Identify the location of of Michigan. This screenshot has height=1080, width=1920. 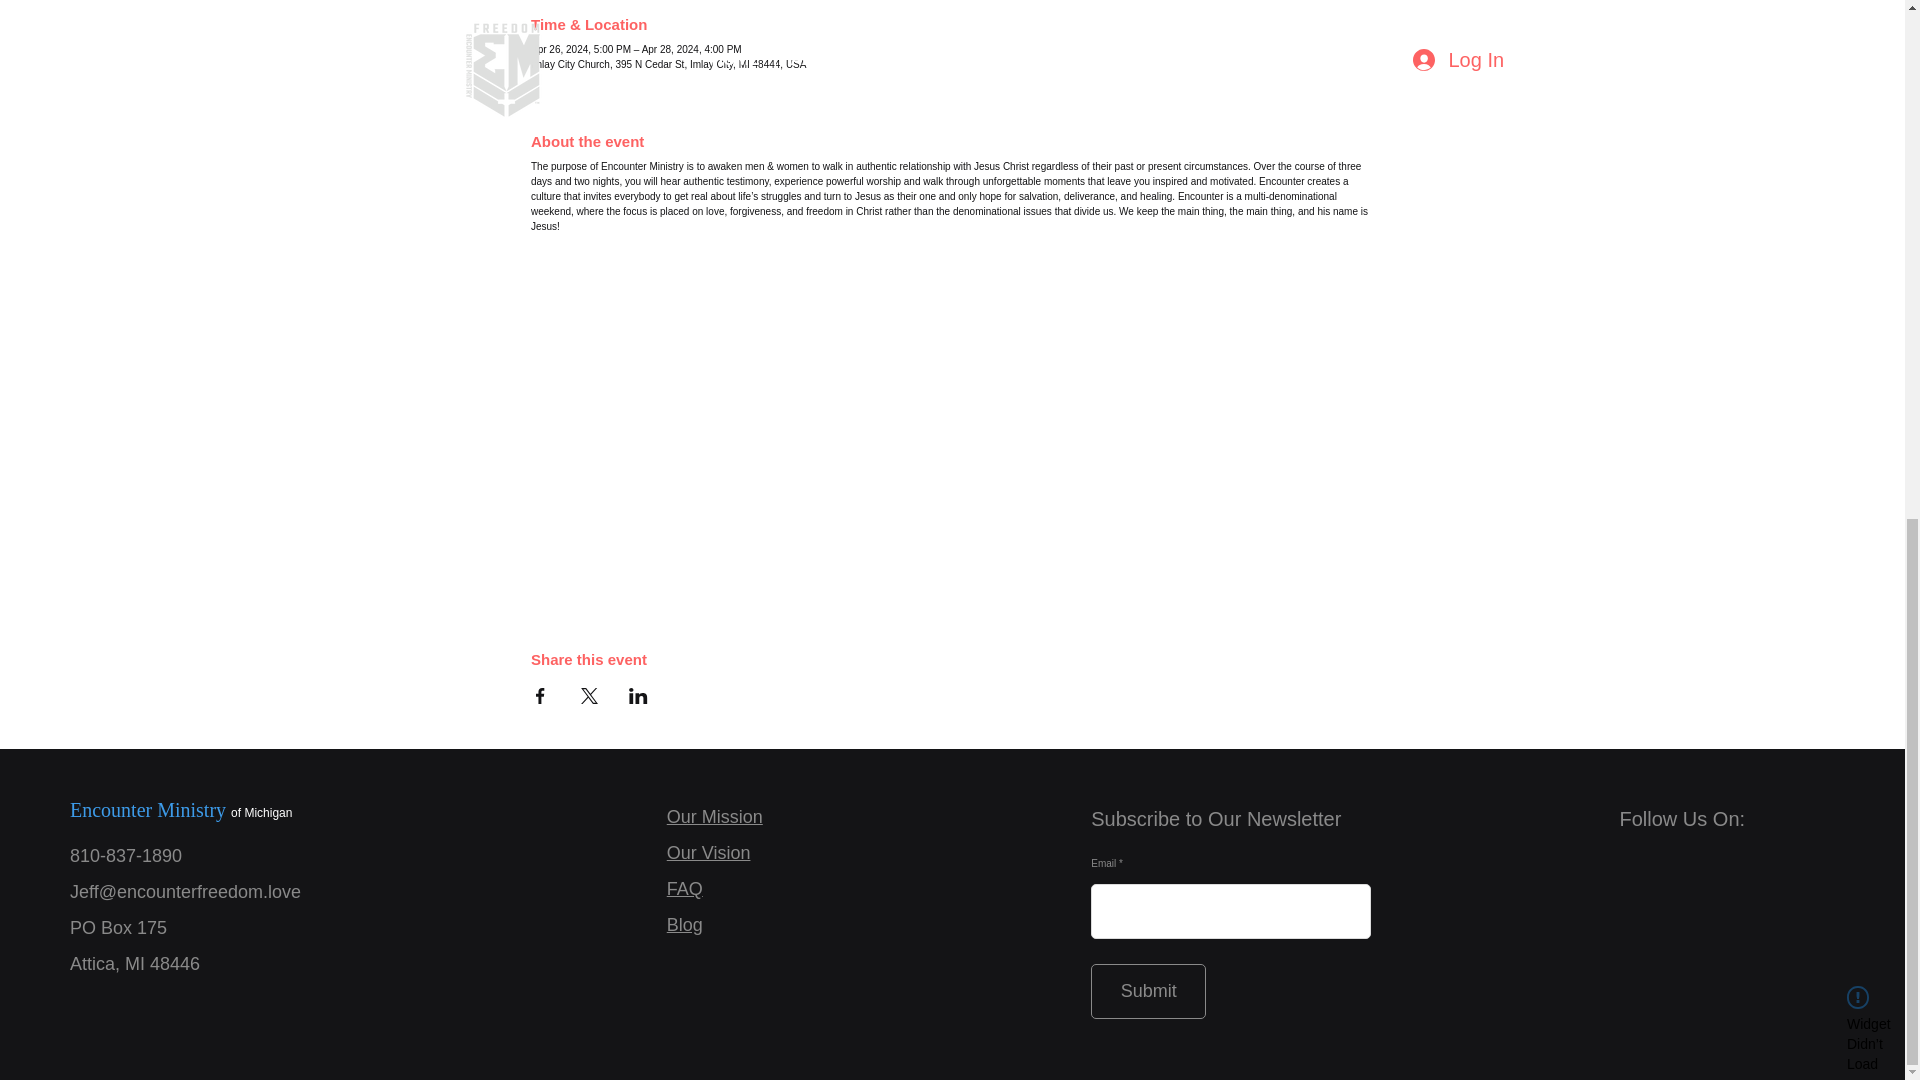
(260, 812).